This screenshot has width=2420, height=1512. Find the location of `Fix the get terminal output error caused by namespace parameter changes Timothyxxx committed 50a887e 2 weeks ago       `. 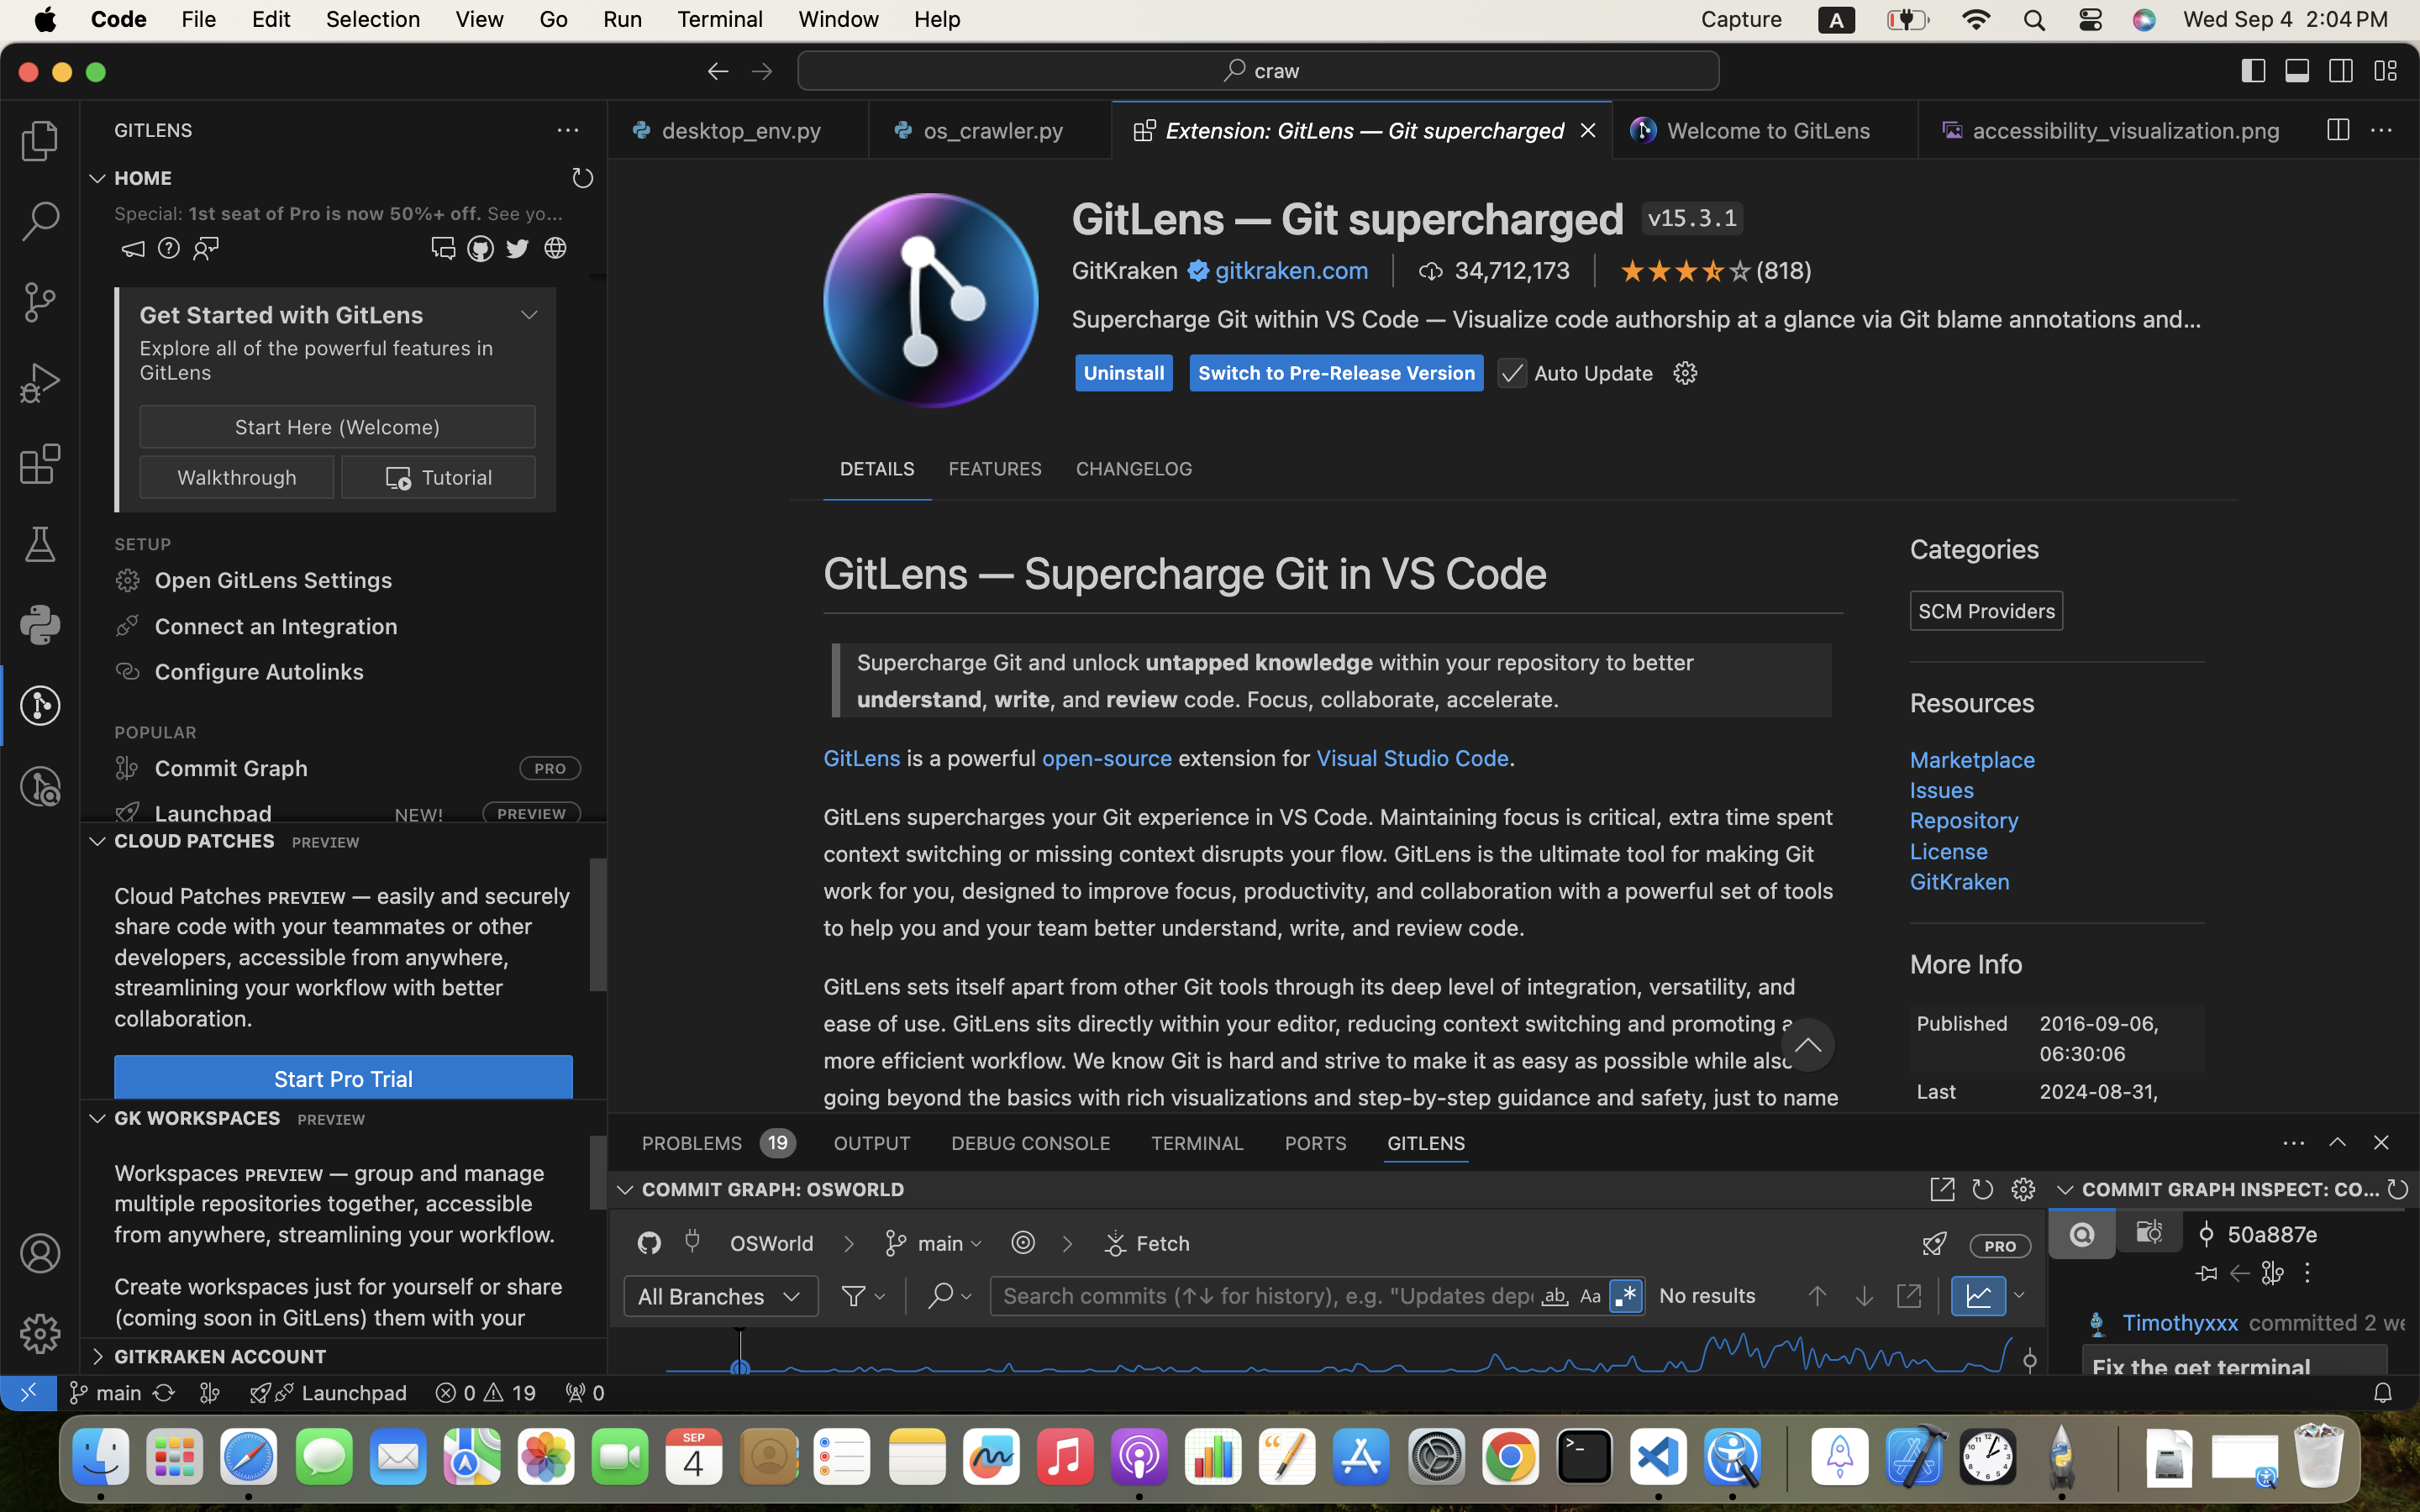

Fix the get terminal output error caused by namespace parameter changes Timothyxxx committed 50a887e 2 weeks ago        is located at coordinates (2234, 1291).